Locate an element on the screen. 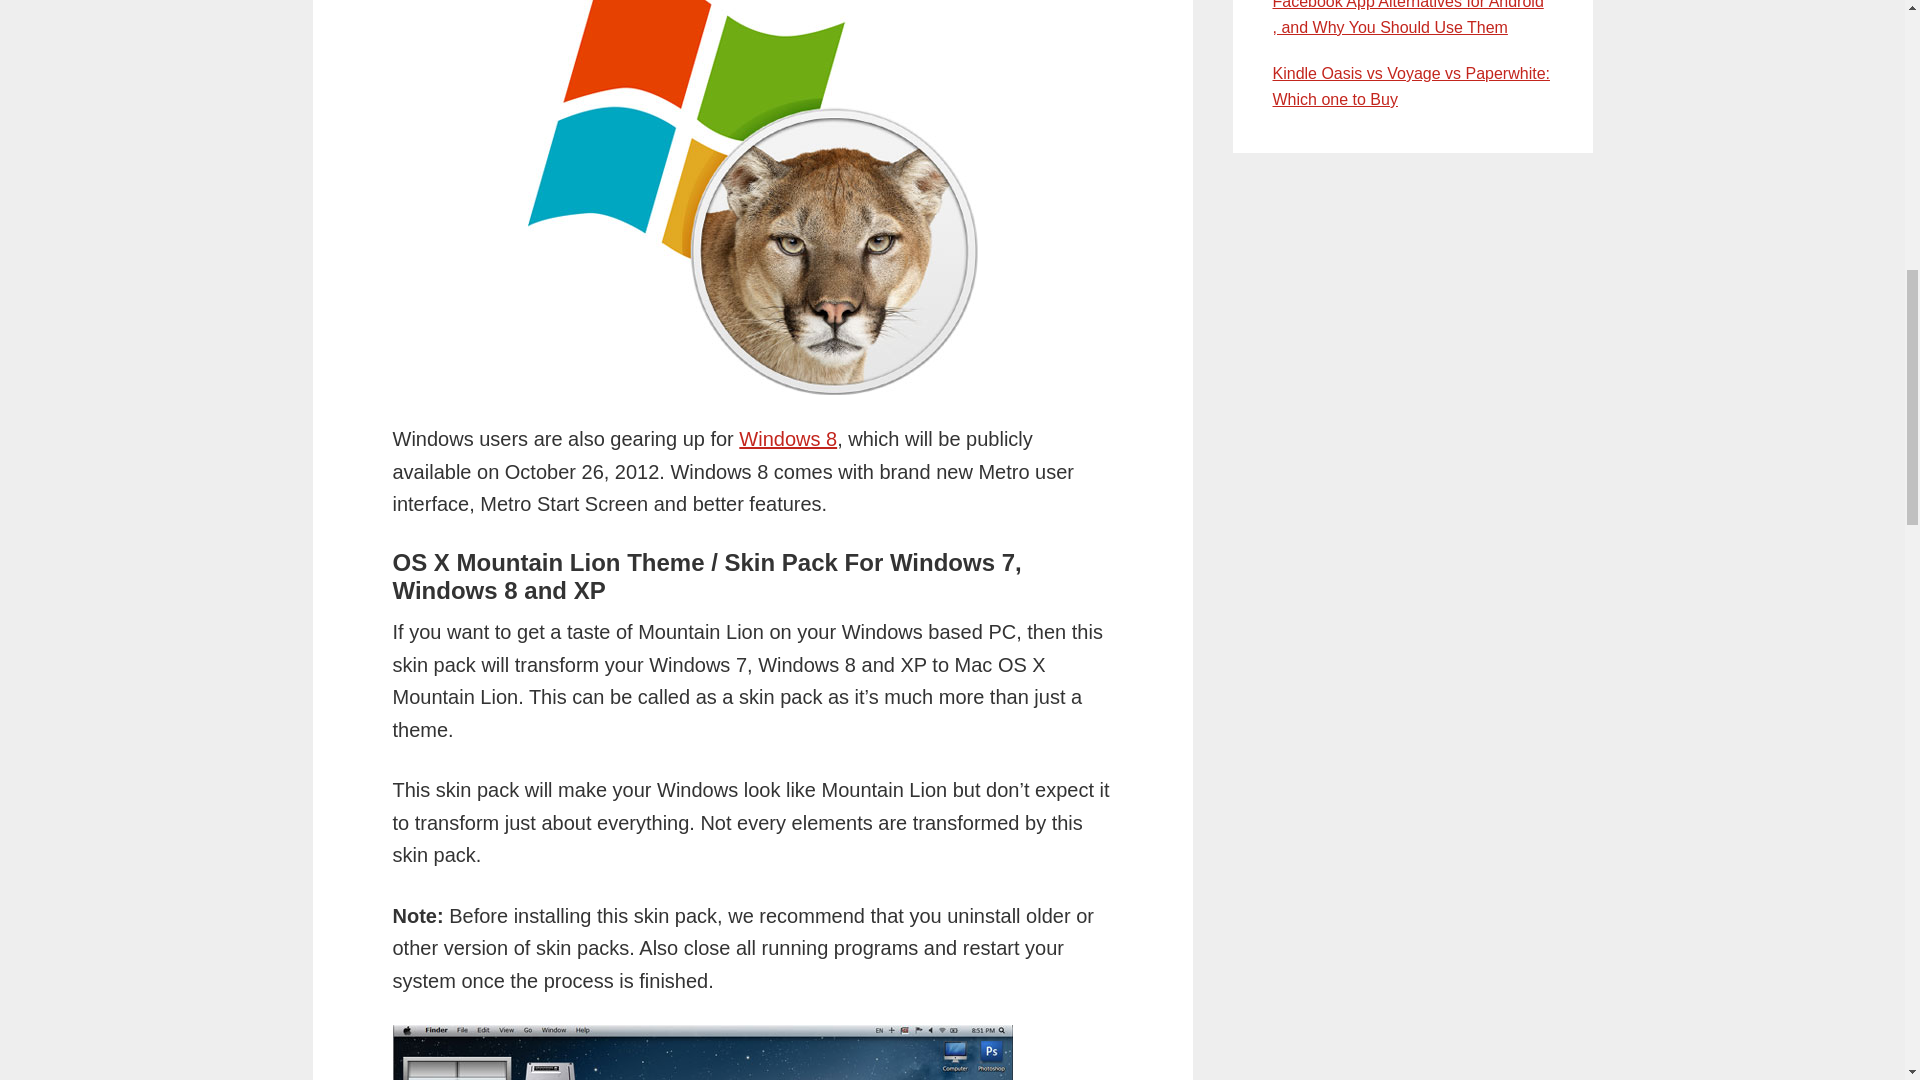 Image resolution: width=1920 pixels, height=1080 pixels. Kindle Oasis vs Voyage vs Paperwhite: Which one to Buy is located at coordinates (1410, 86).